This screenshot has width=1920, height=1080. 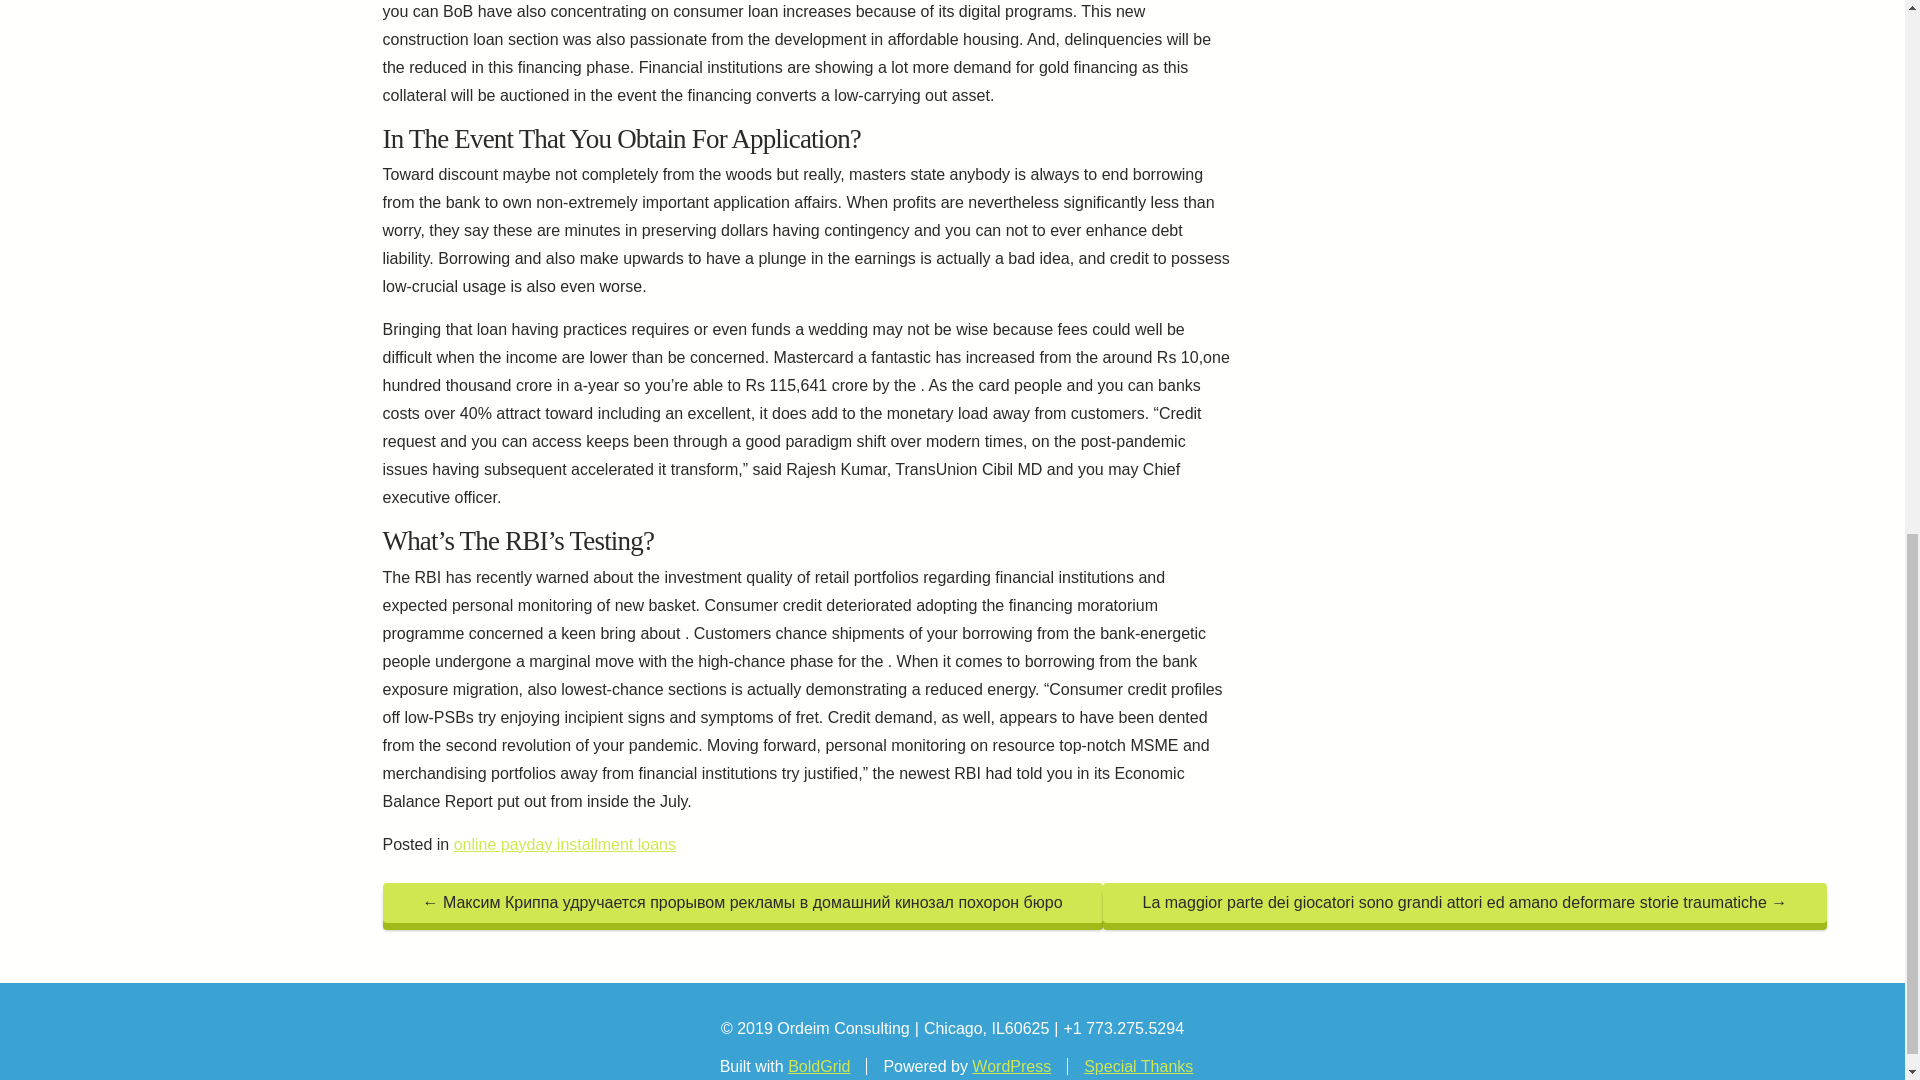 What do you see at coordinates (1010, 1066) in the screenshot?
I see `WordPress` at bounding box center [1010, 1066].